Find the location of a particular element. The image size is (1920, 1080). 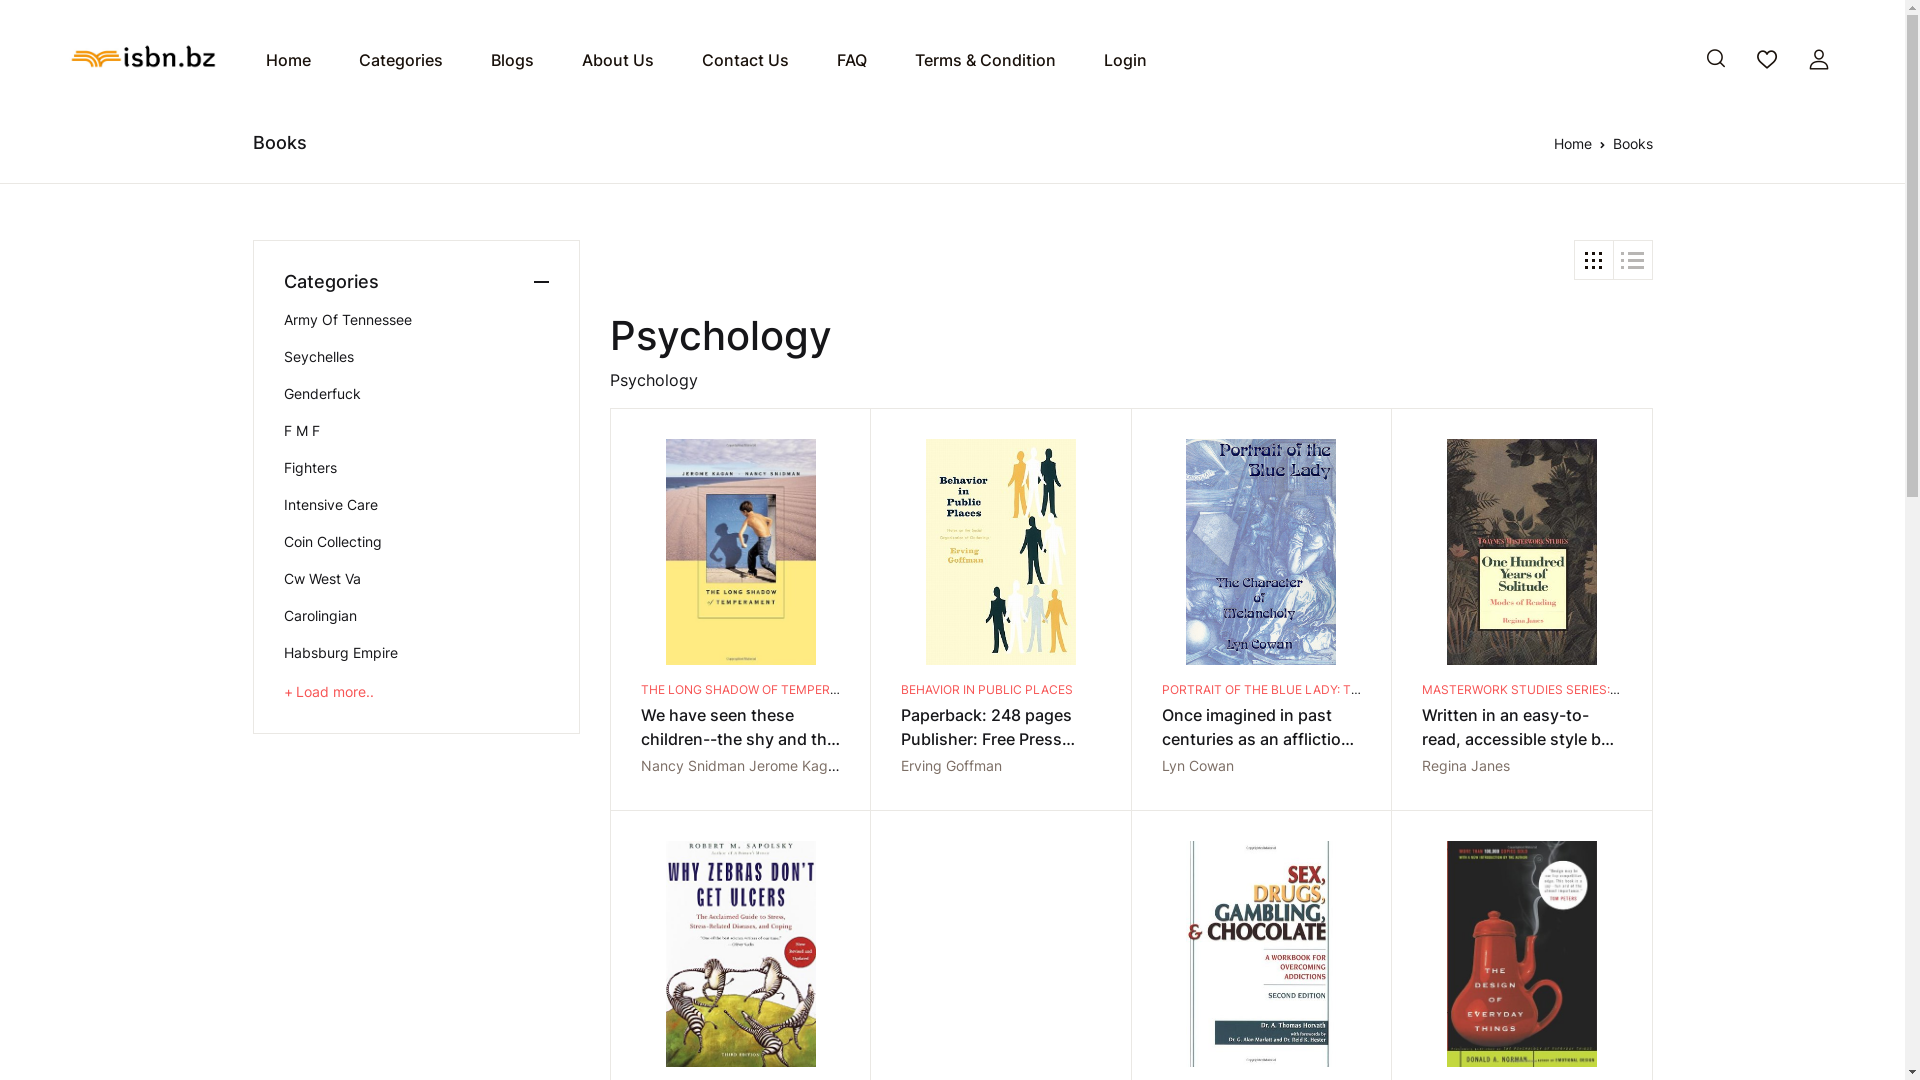

Home is located at coordinates (288, 60).